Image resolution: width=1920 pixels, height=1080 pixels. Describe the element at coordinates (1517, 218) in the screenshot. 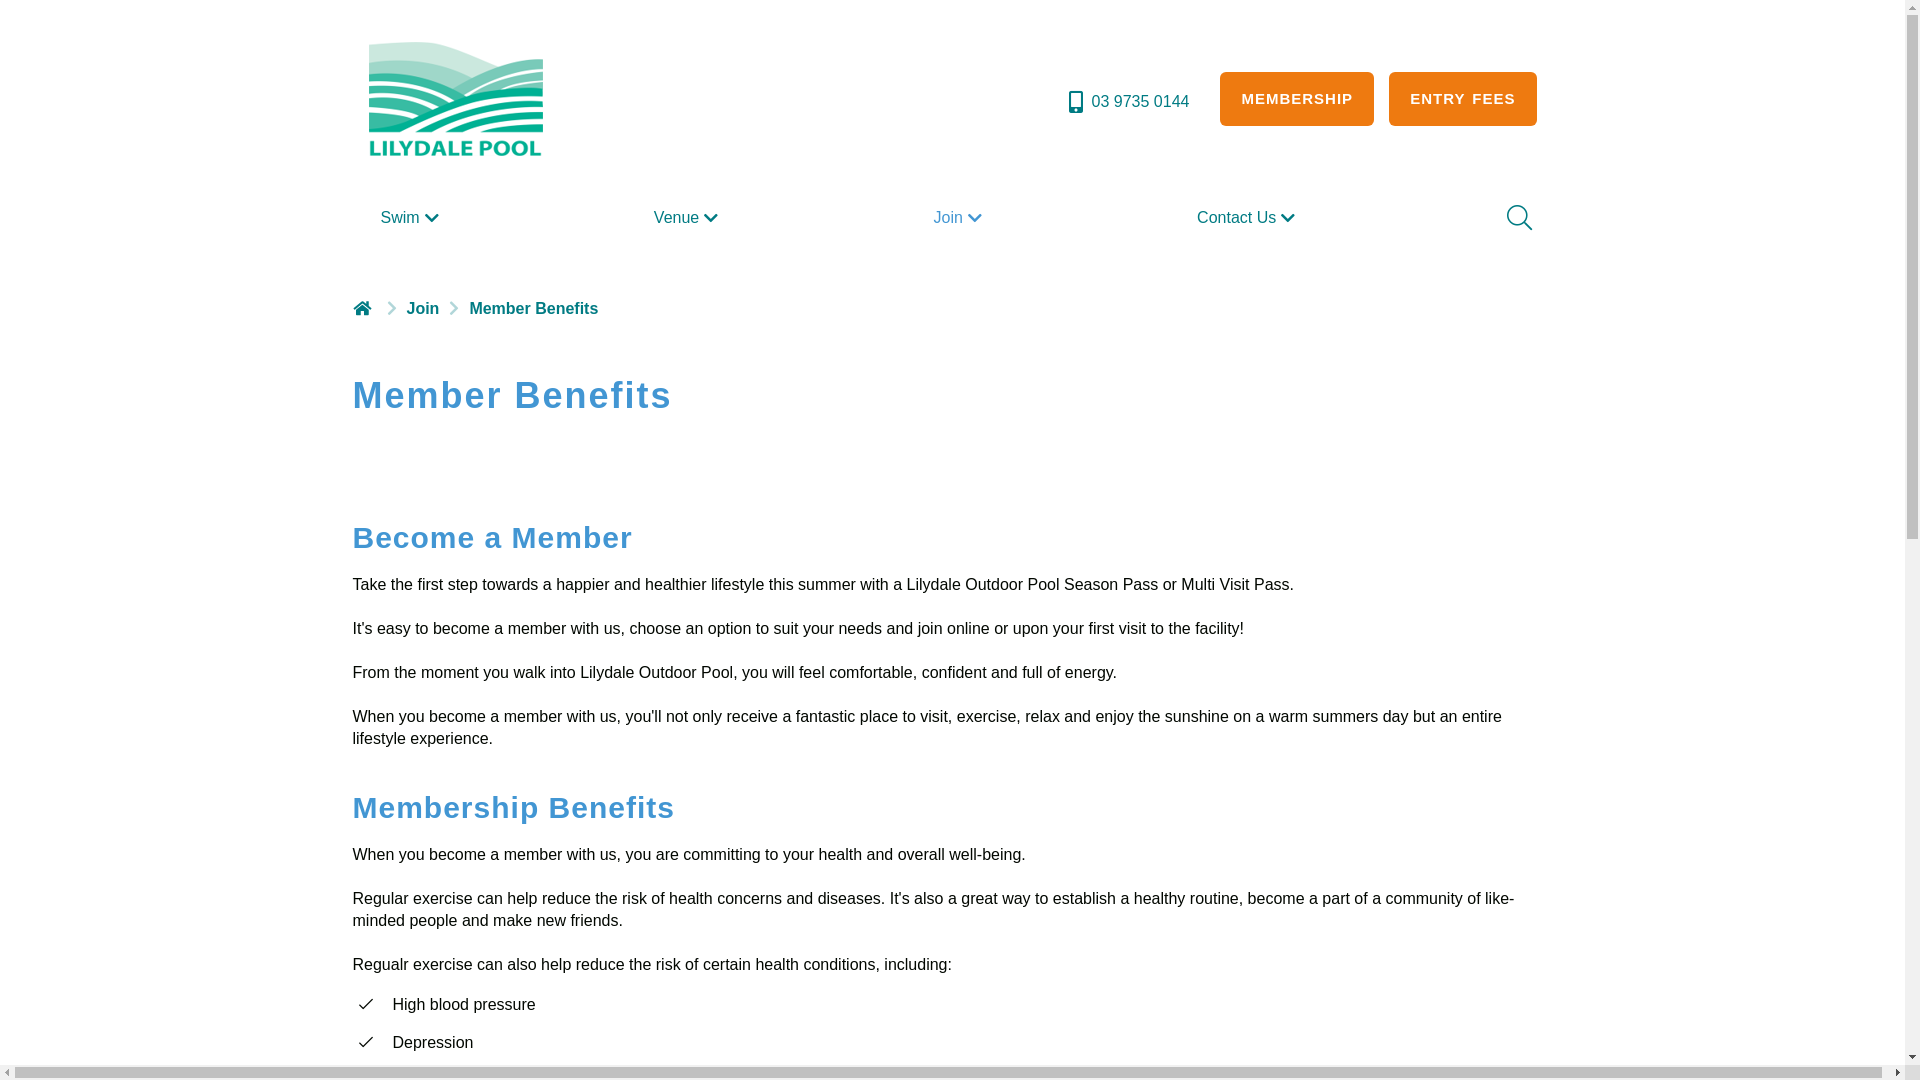

I see `Search` at that location.